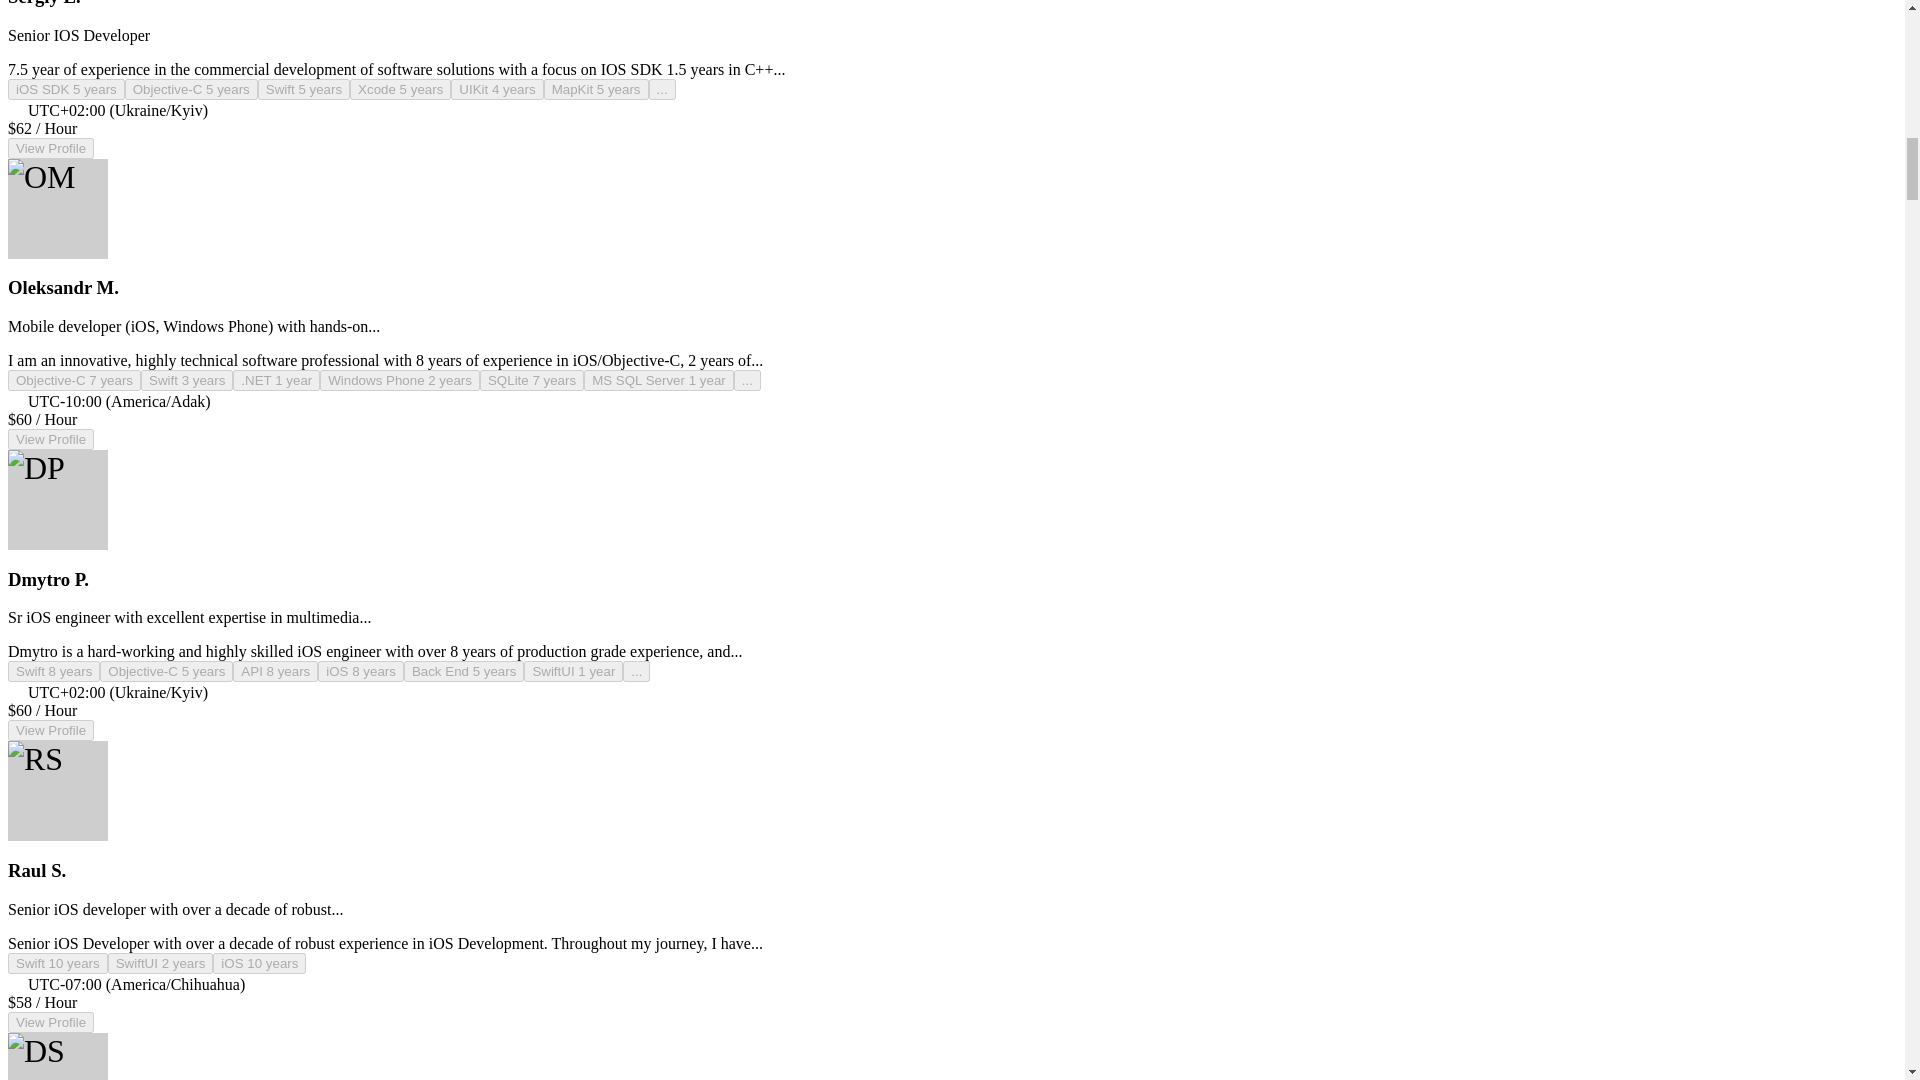 The height and width of the screenshot is (1080, 1920). Describe the element at coordinates (190, 89) in the screenshot. I see `Objective-C 5 years` at that location.